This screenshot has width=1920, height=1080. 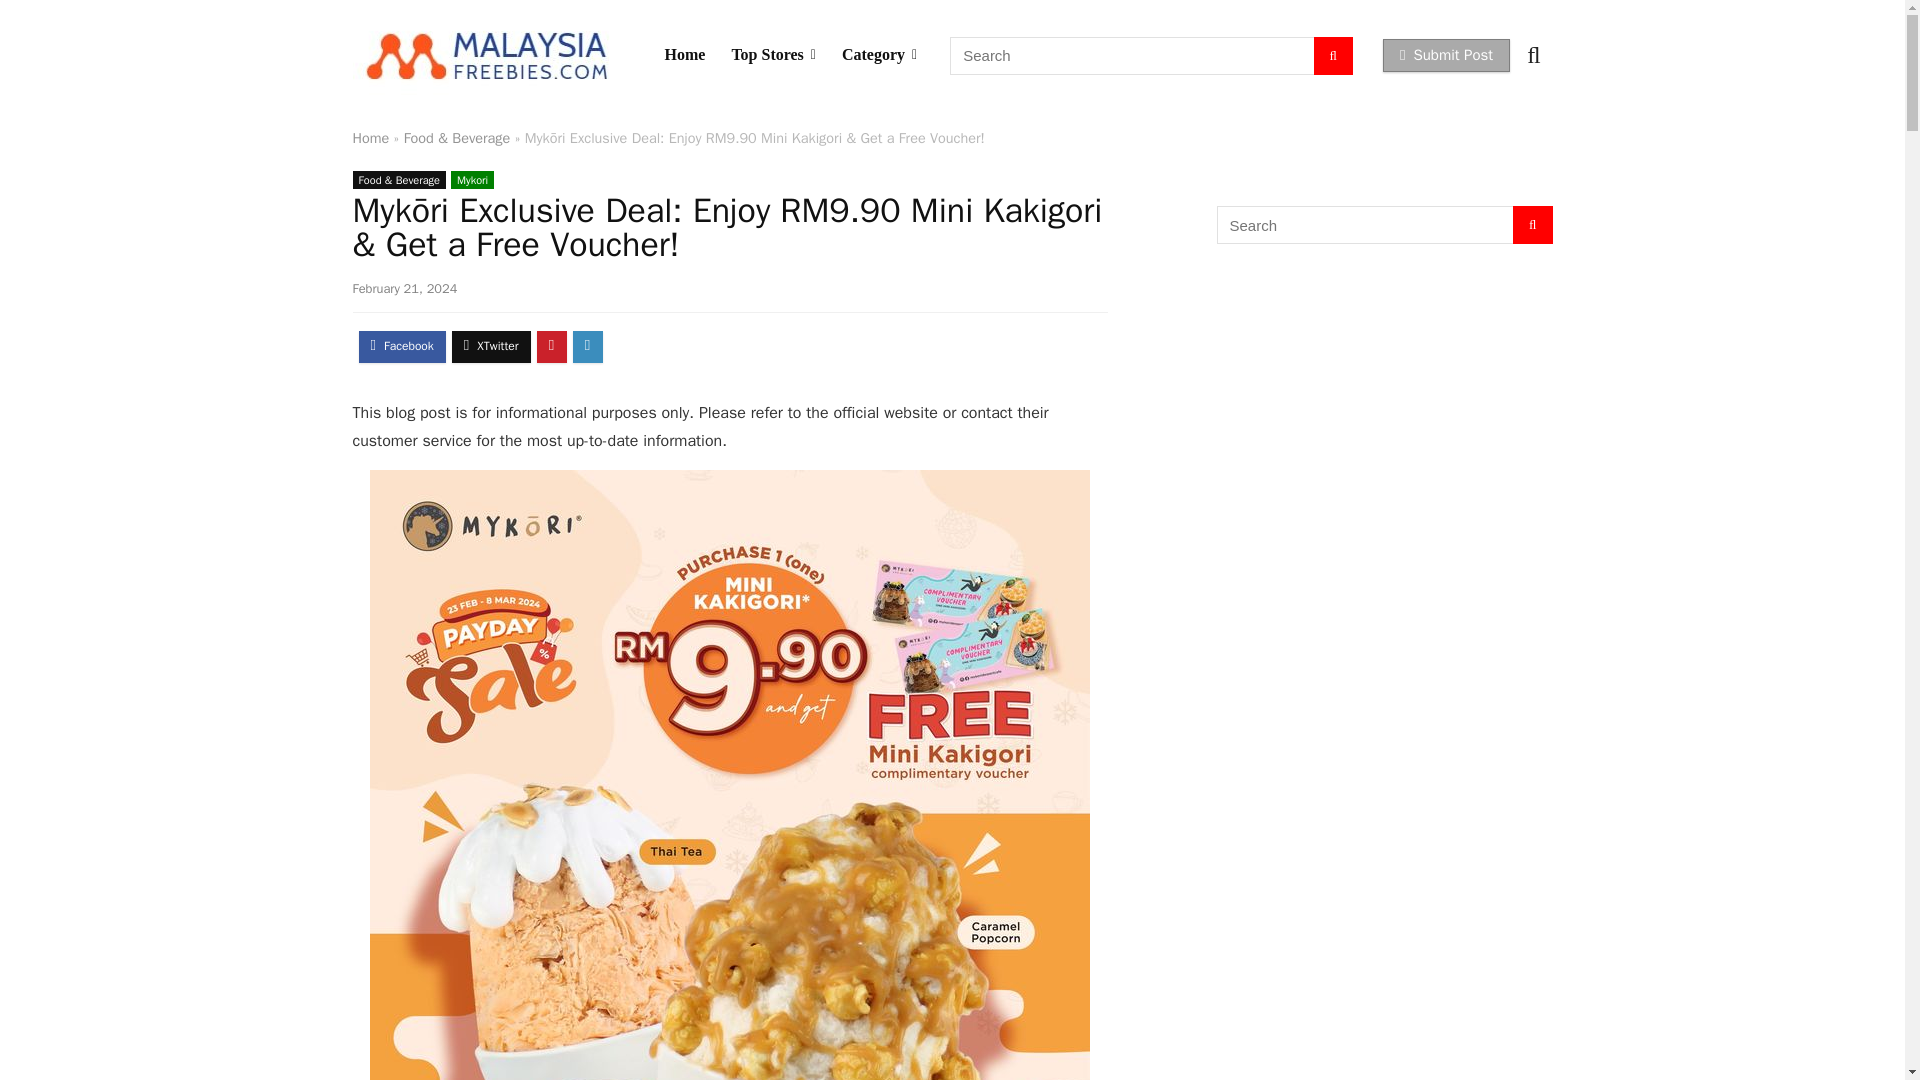 What do you see at coordinates (1446, 55) in the screenshot?
I see `Submit Post` at bounding box center [1446, 55].